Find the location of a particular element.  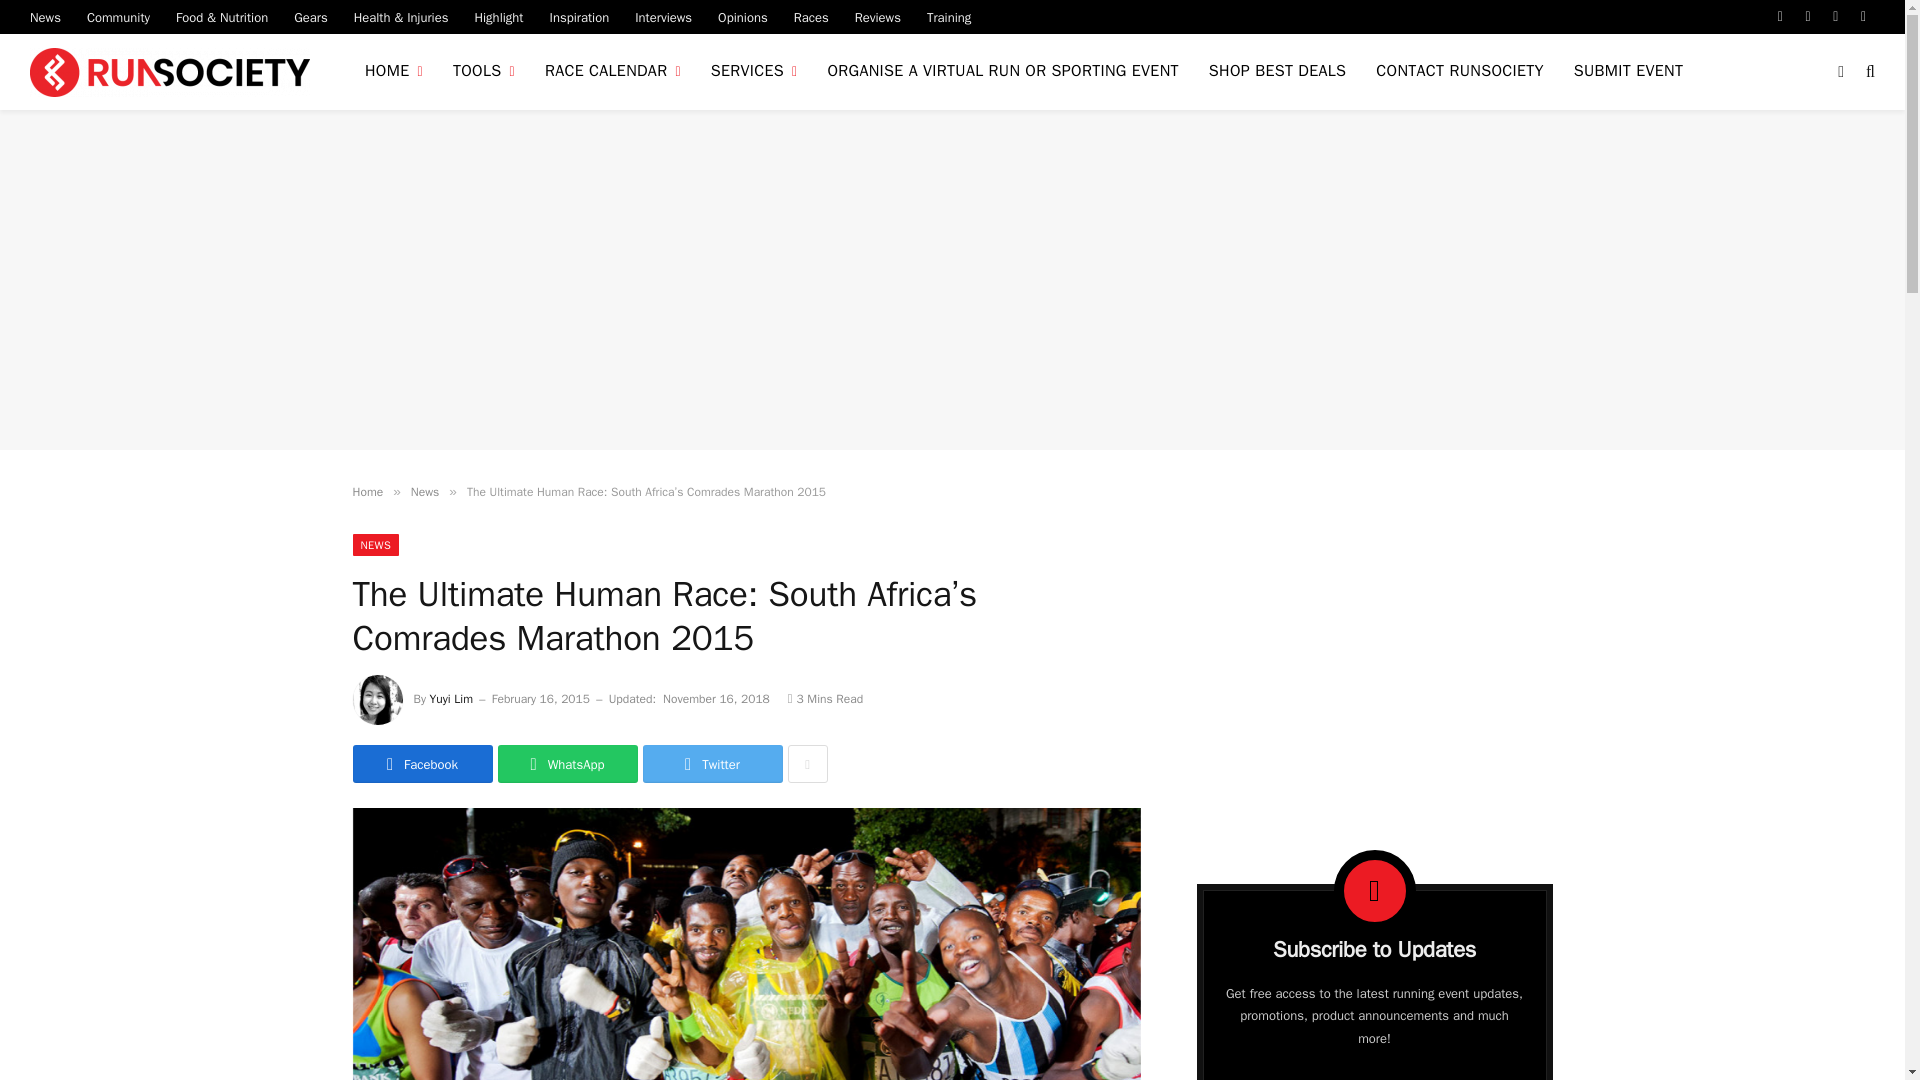

Share on WhatsApp is located at coordinates (567, 764).